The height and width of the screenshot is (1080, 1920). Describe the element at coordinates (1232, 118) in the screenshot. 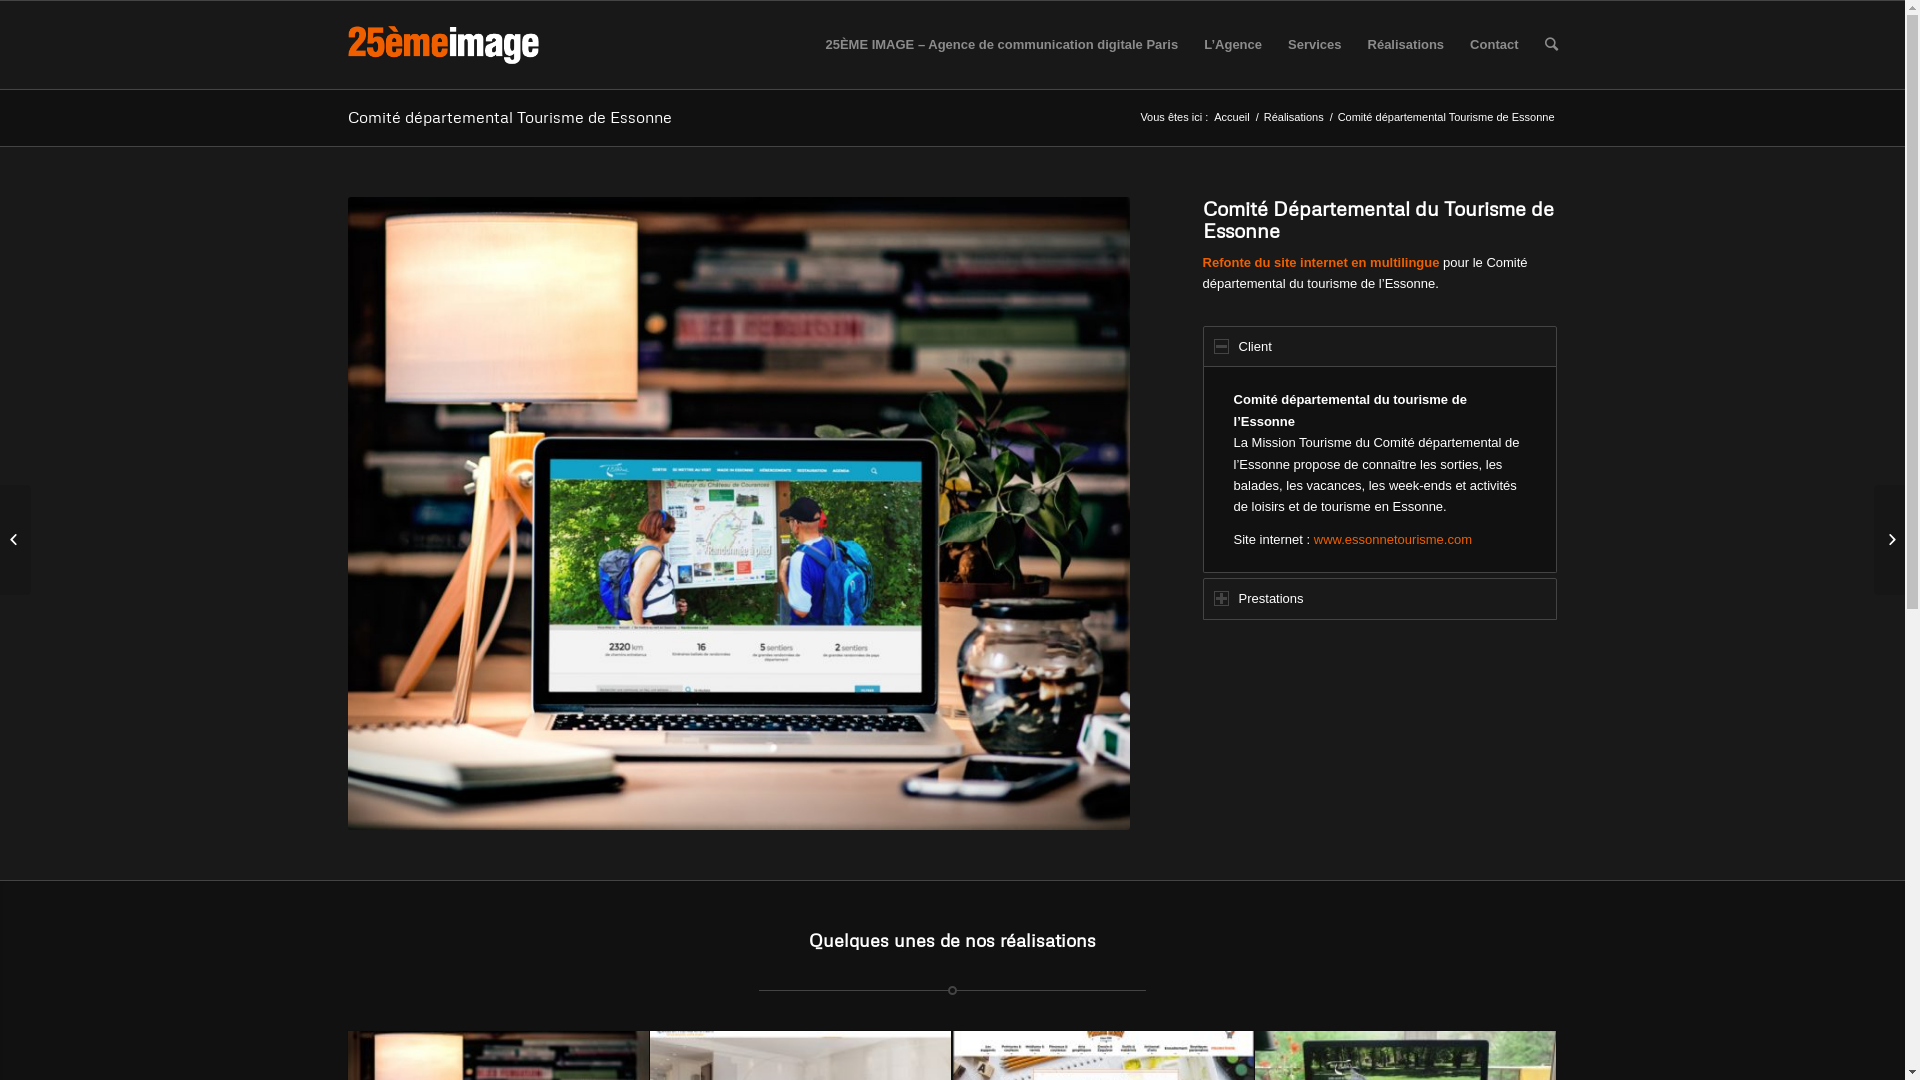

I see `Accueil` at that location.